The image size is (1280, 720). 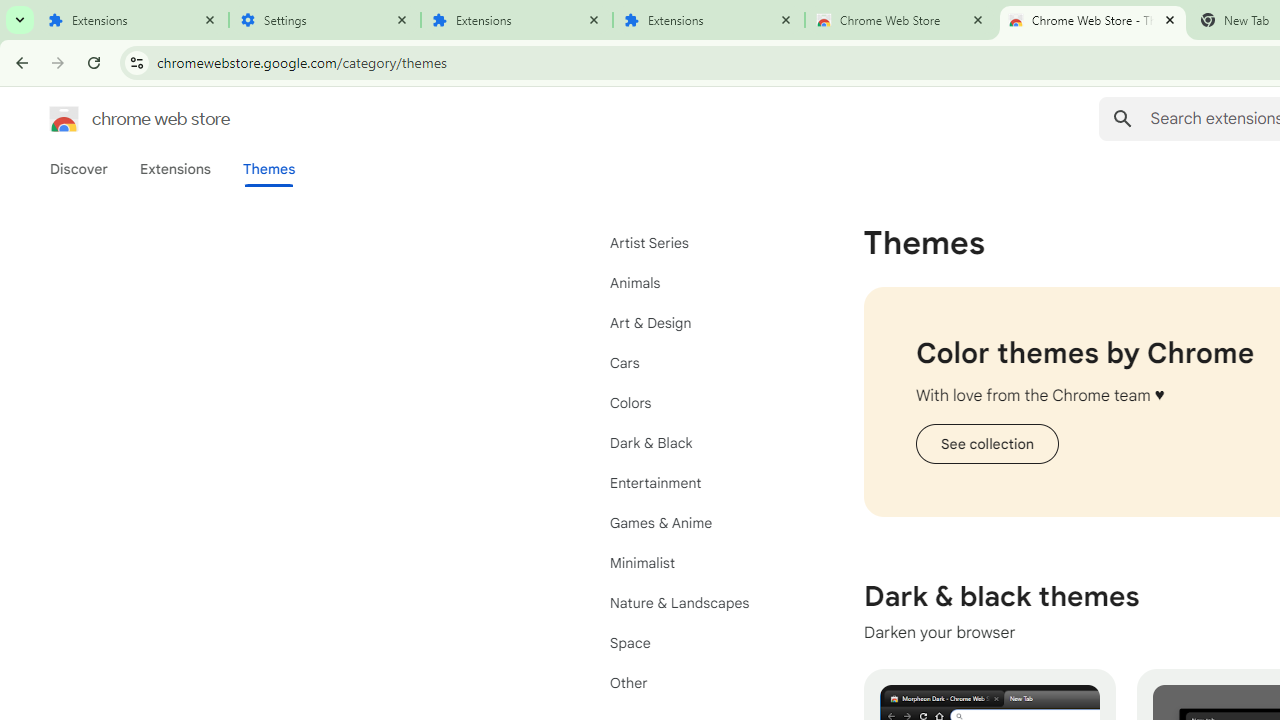 What do you see at coordinates (700, 682) in the screenshot?
I see `Other` at bounding box center [700, 682].